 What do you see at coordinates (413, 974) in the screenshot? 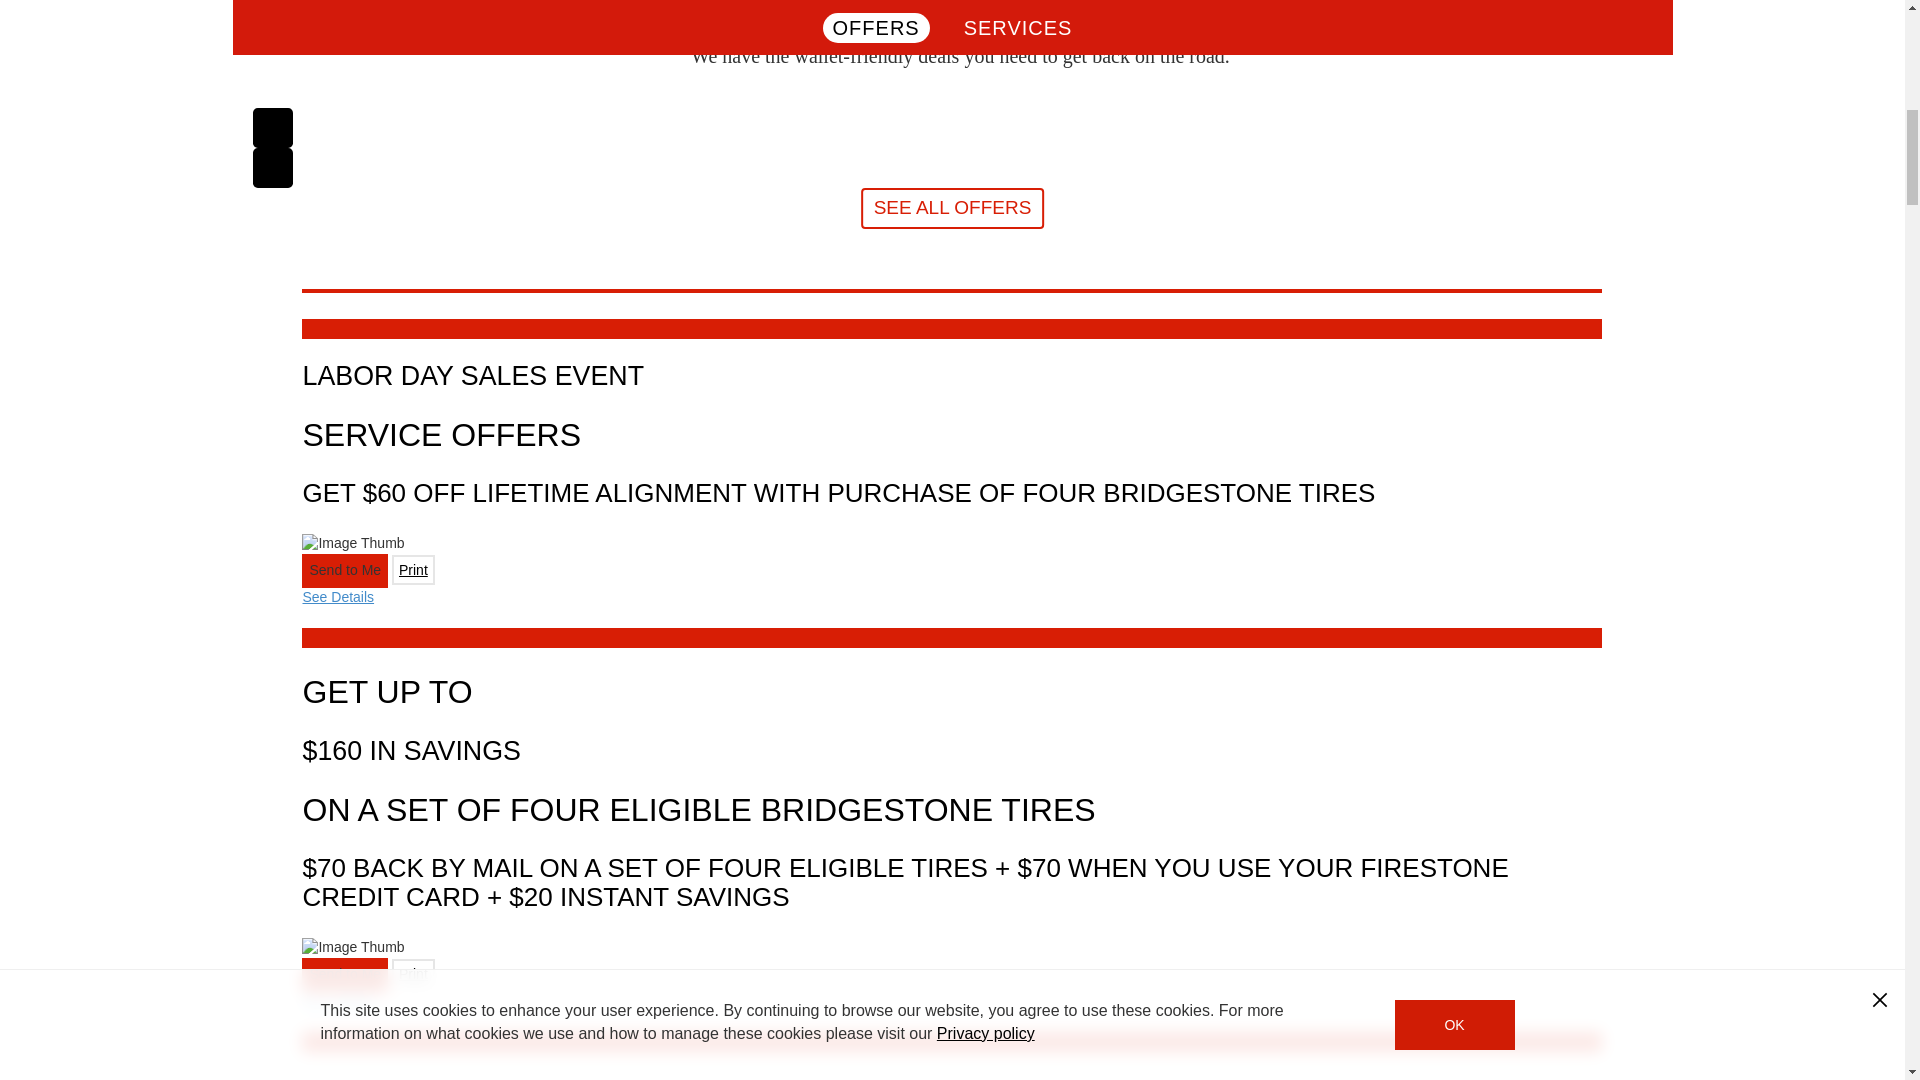
I see `Click here to print this offer` at bounding box center [413, 974].